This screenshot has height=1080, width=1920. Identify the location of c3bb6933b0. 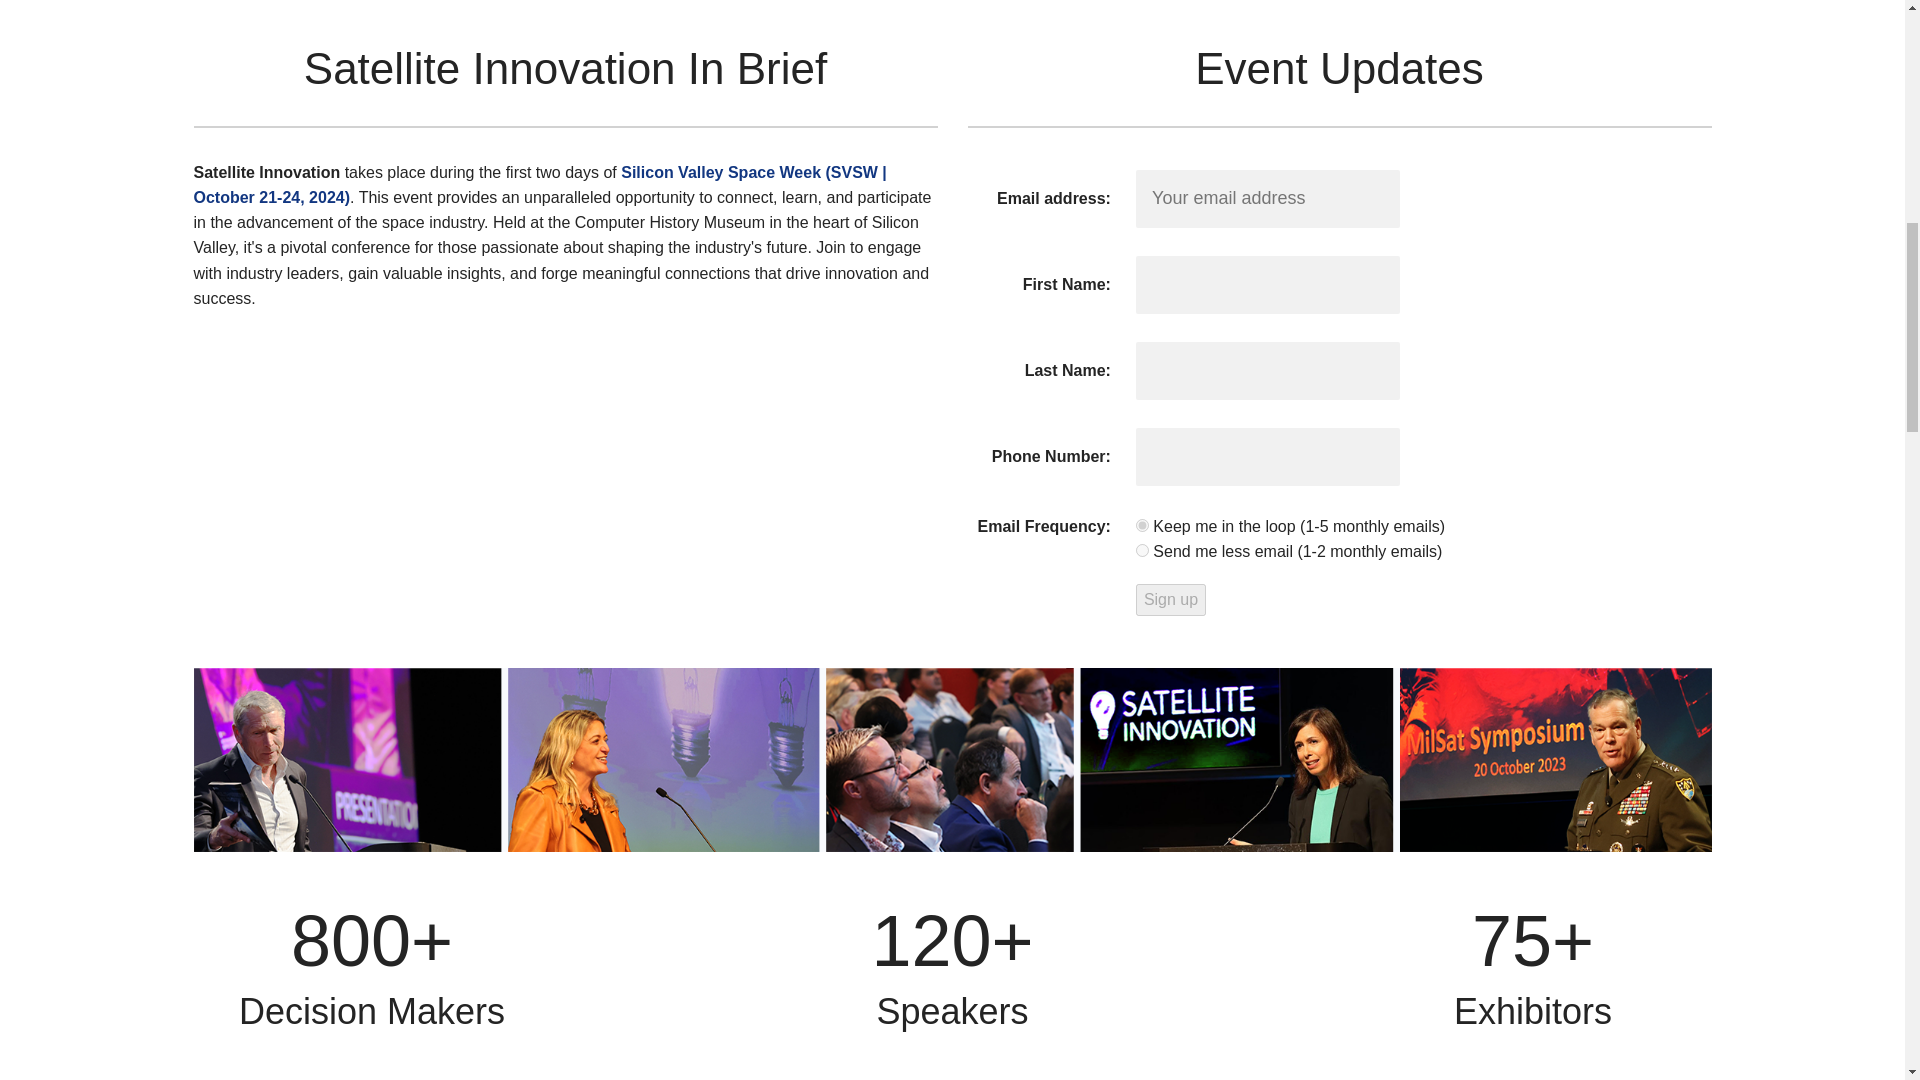
(1142, 550).